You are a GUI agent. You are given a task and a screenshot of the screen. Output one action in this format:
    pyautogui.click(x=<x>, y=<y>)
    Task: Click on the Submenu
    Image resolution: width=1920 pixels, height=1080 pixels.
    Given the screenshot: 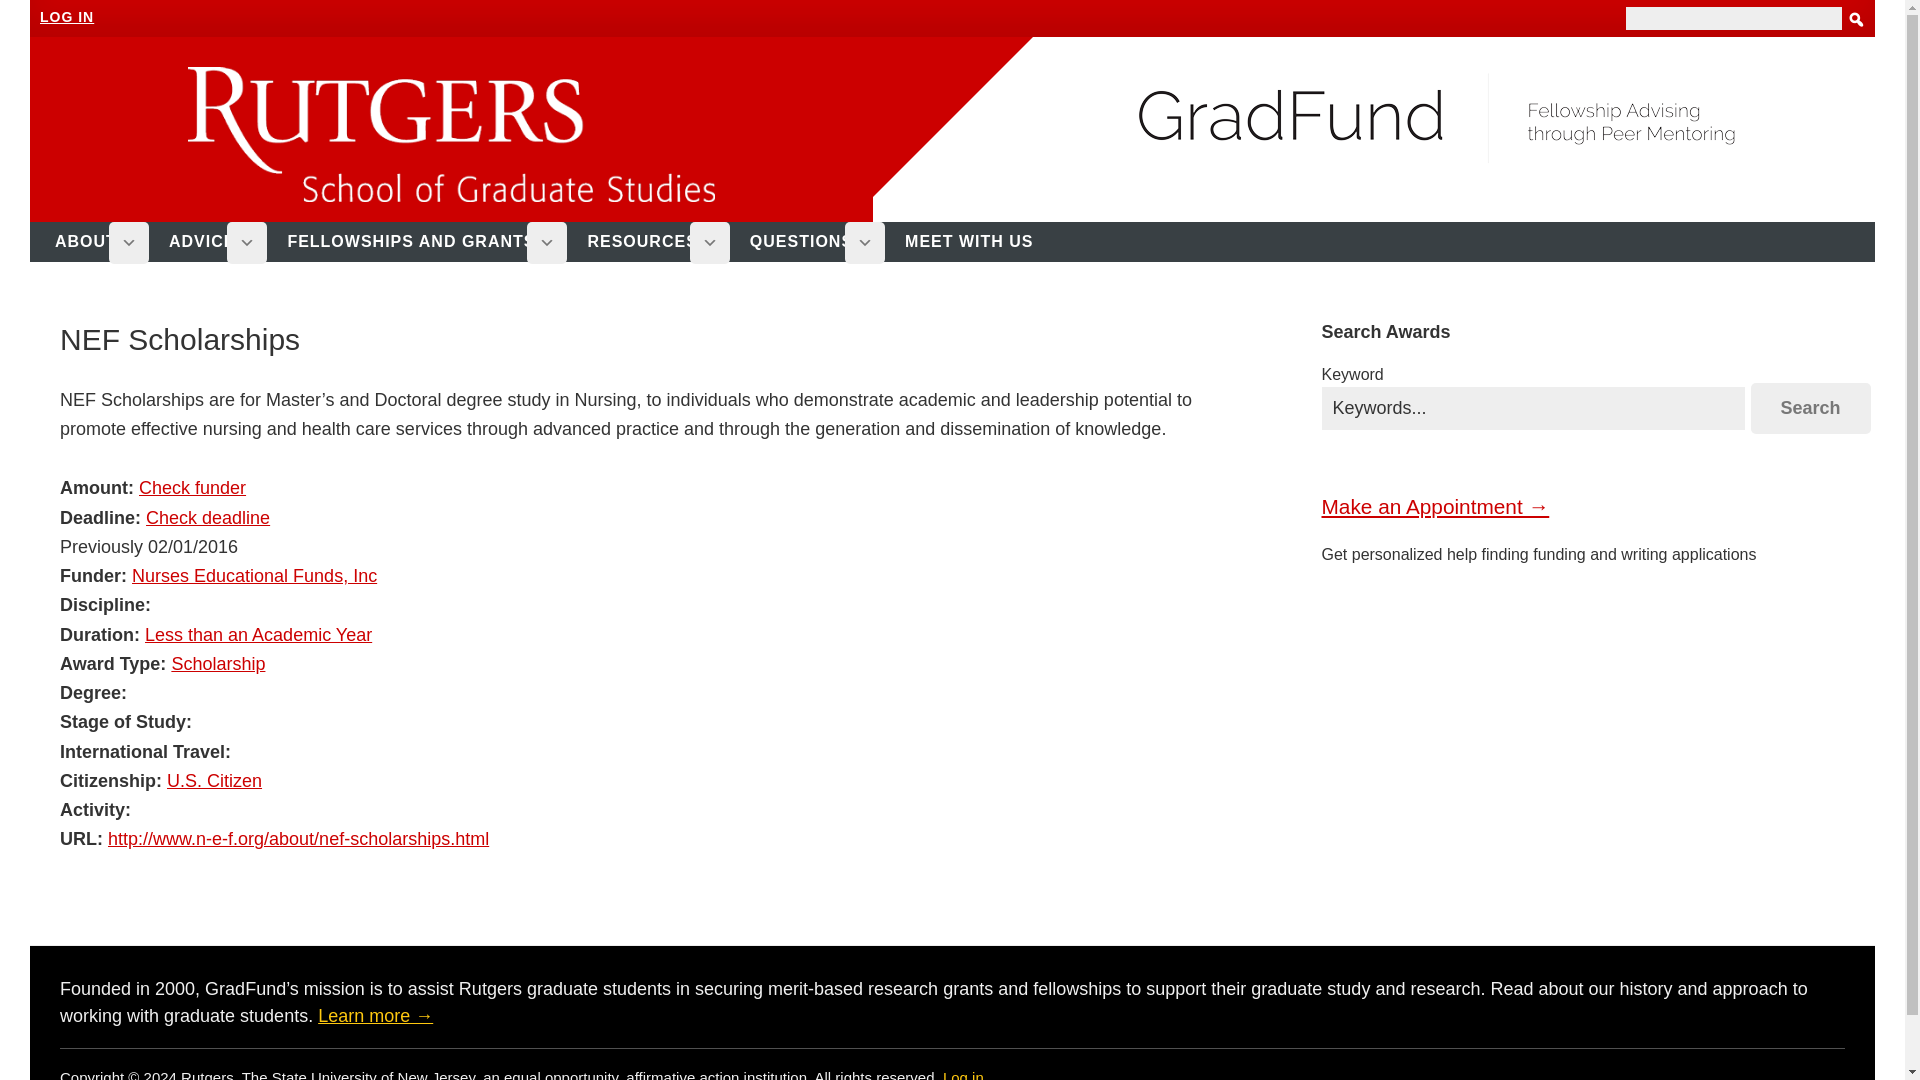 What is the action you would take?
    pyautogui.click(x=546, y=242)
    